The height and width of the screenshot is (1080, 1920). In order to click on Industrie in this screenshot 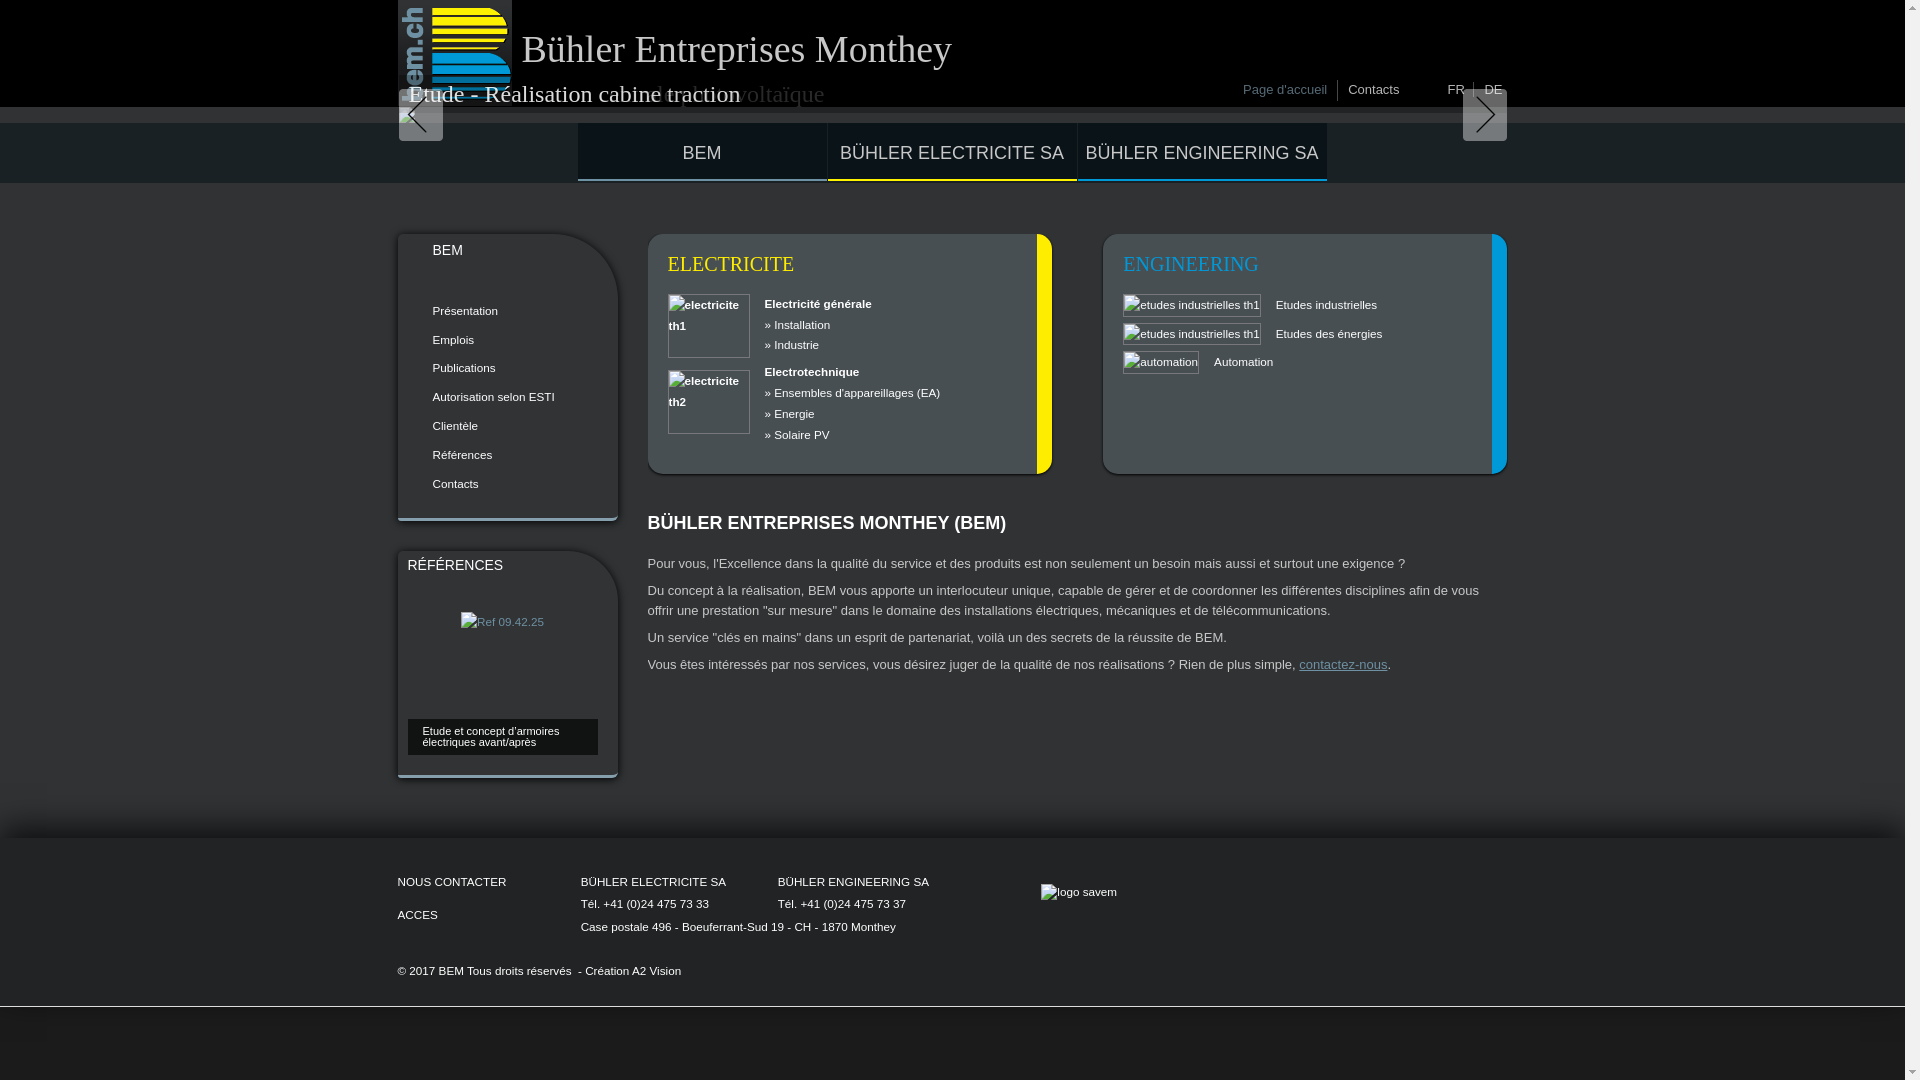, I will do `click(796, 344)`.